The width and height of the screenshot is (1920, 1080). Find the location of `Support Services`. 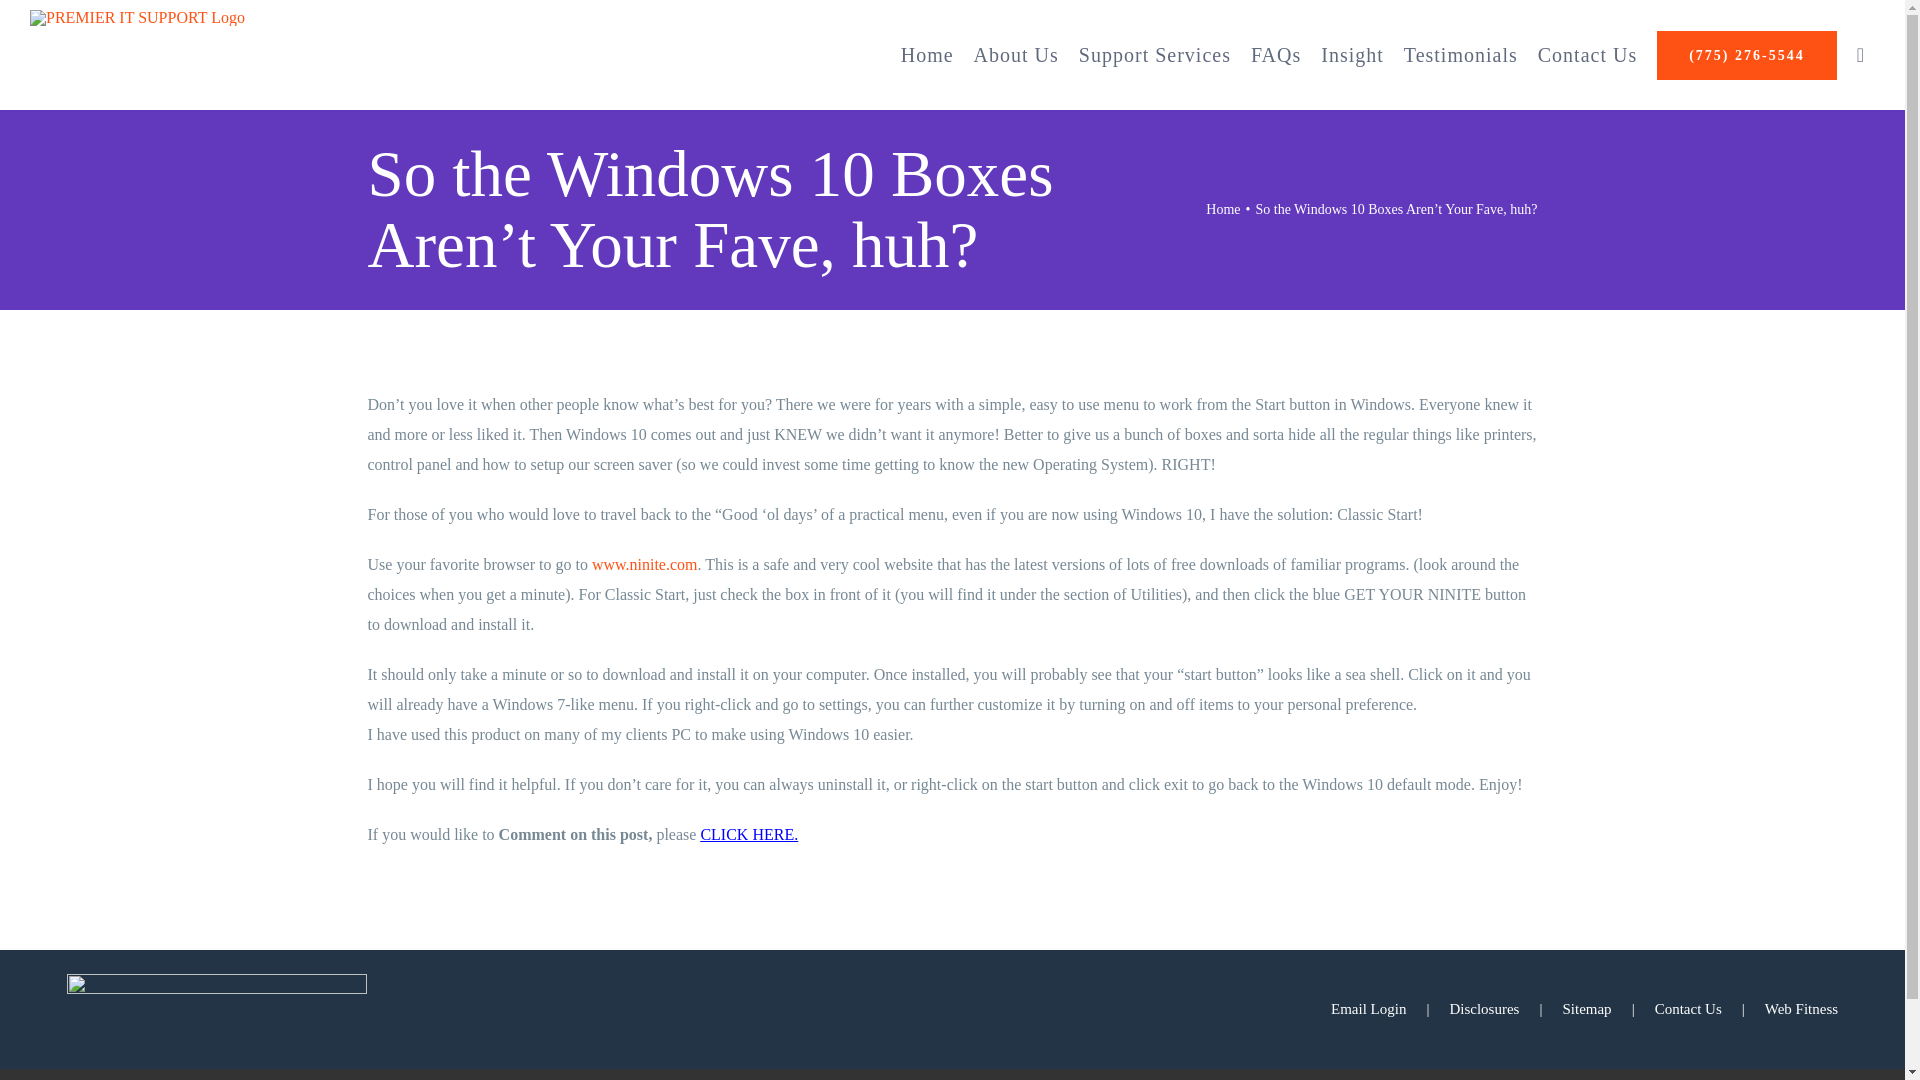

Support Services is located at coordinates (1154, 54).